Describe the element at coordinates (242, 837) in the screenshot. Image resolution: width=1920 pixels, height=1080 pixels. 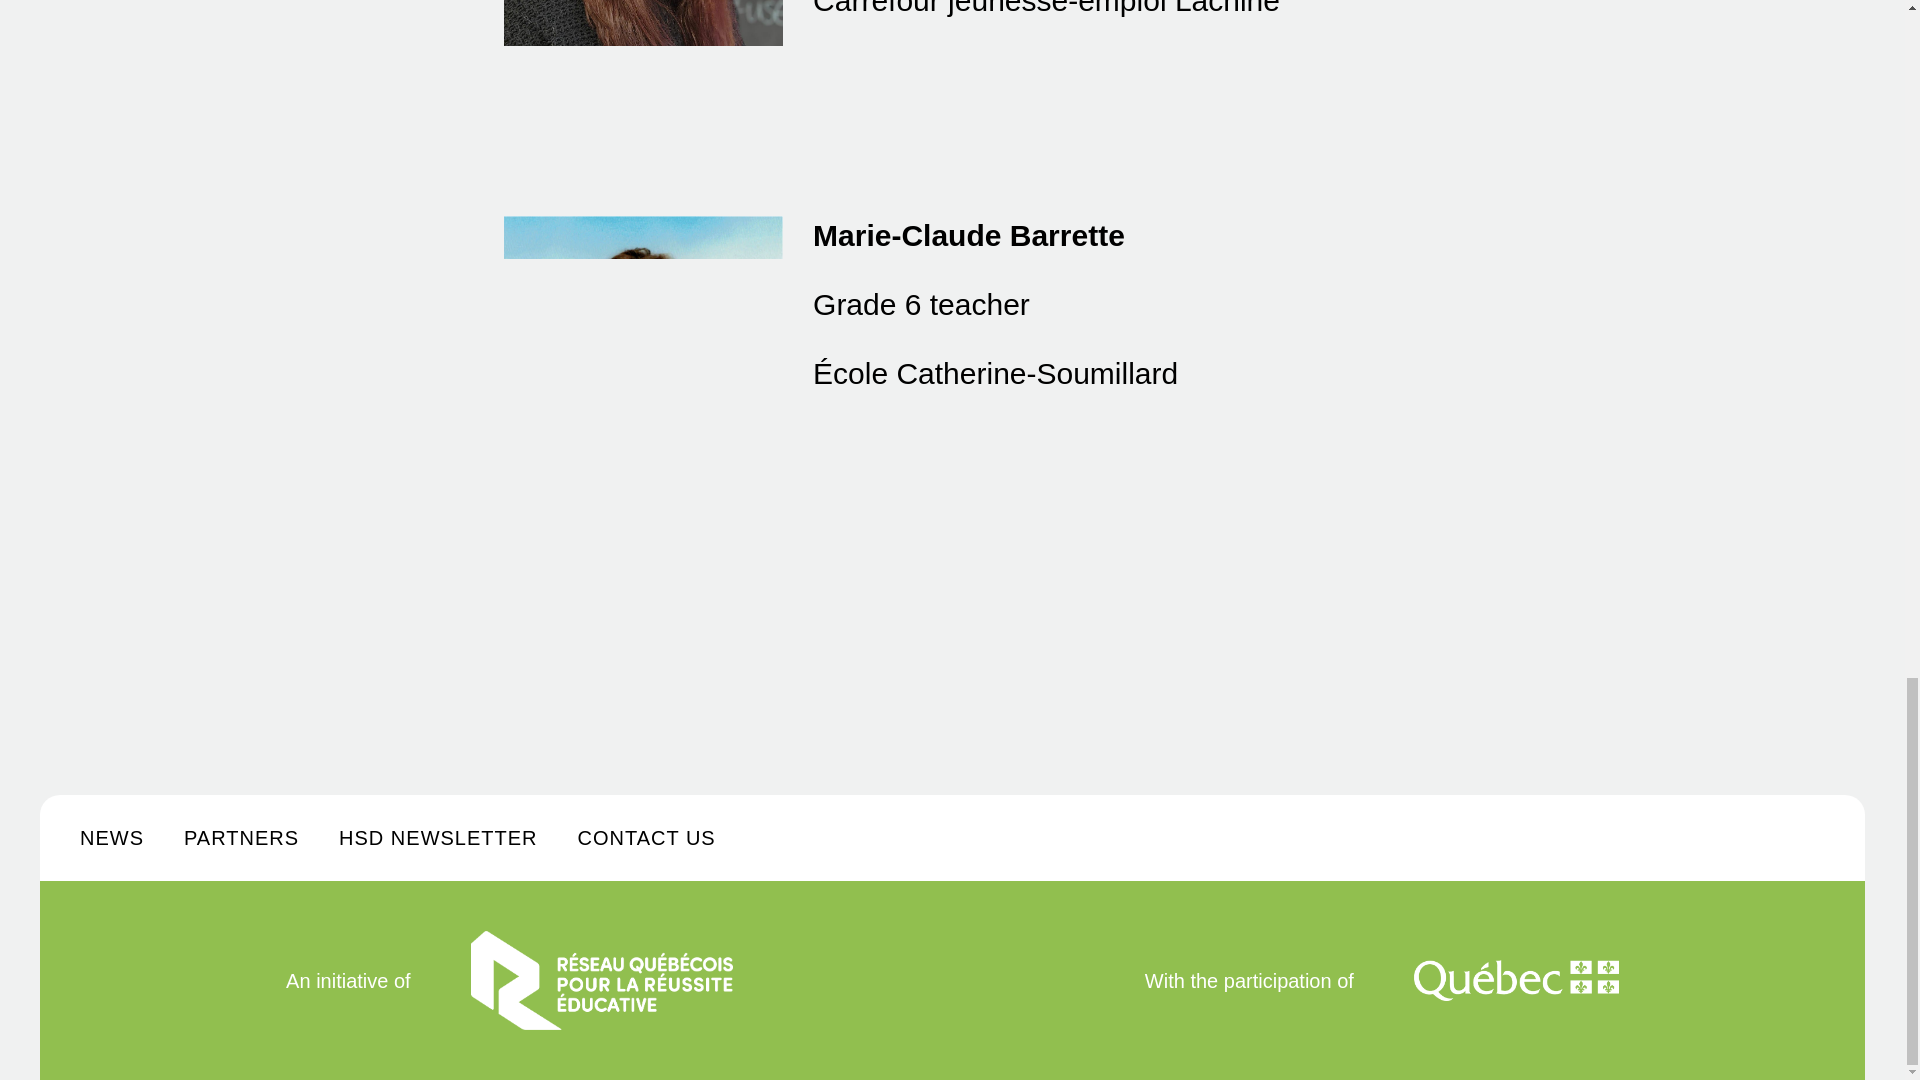
I see `PARTNERS` at that location.